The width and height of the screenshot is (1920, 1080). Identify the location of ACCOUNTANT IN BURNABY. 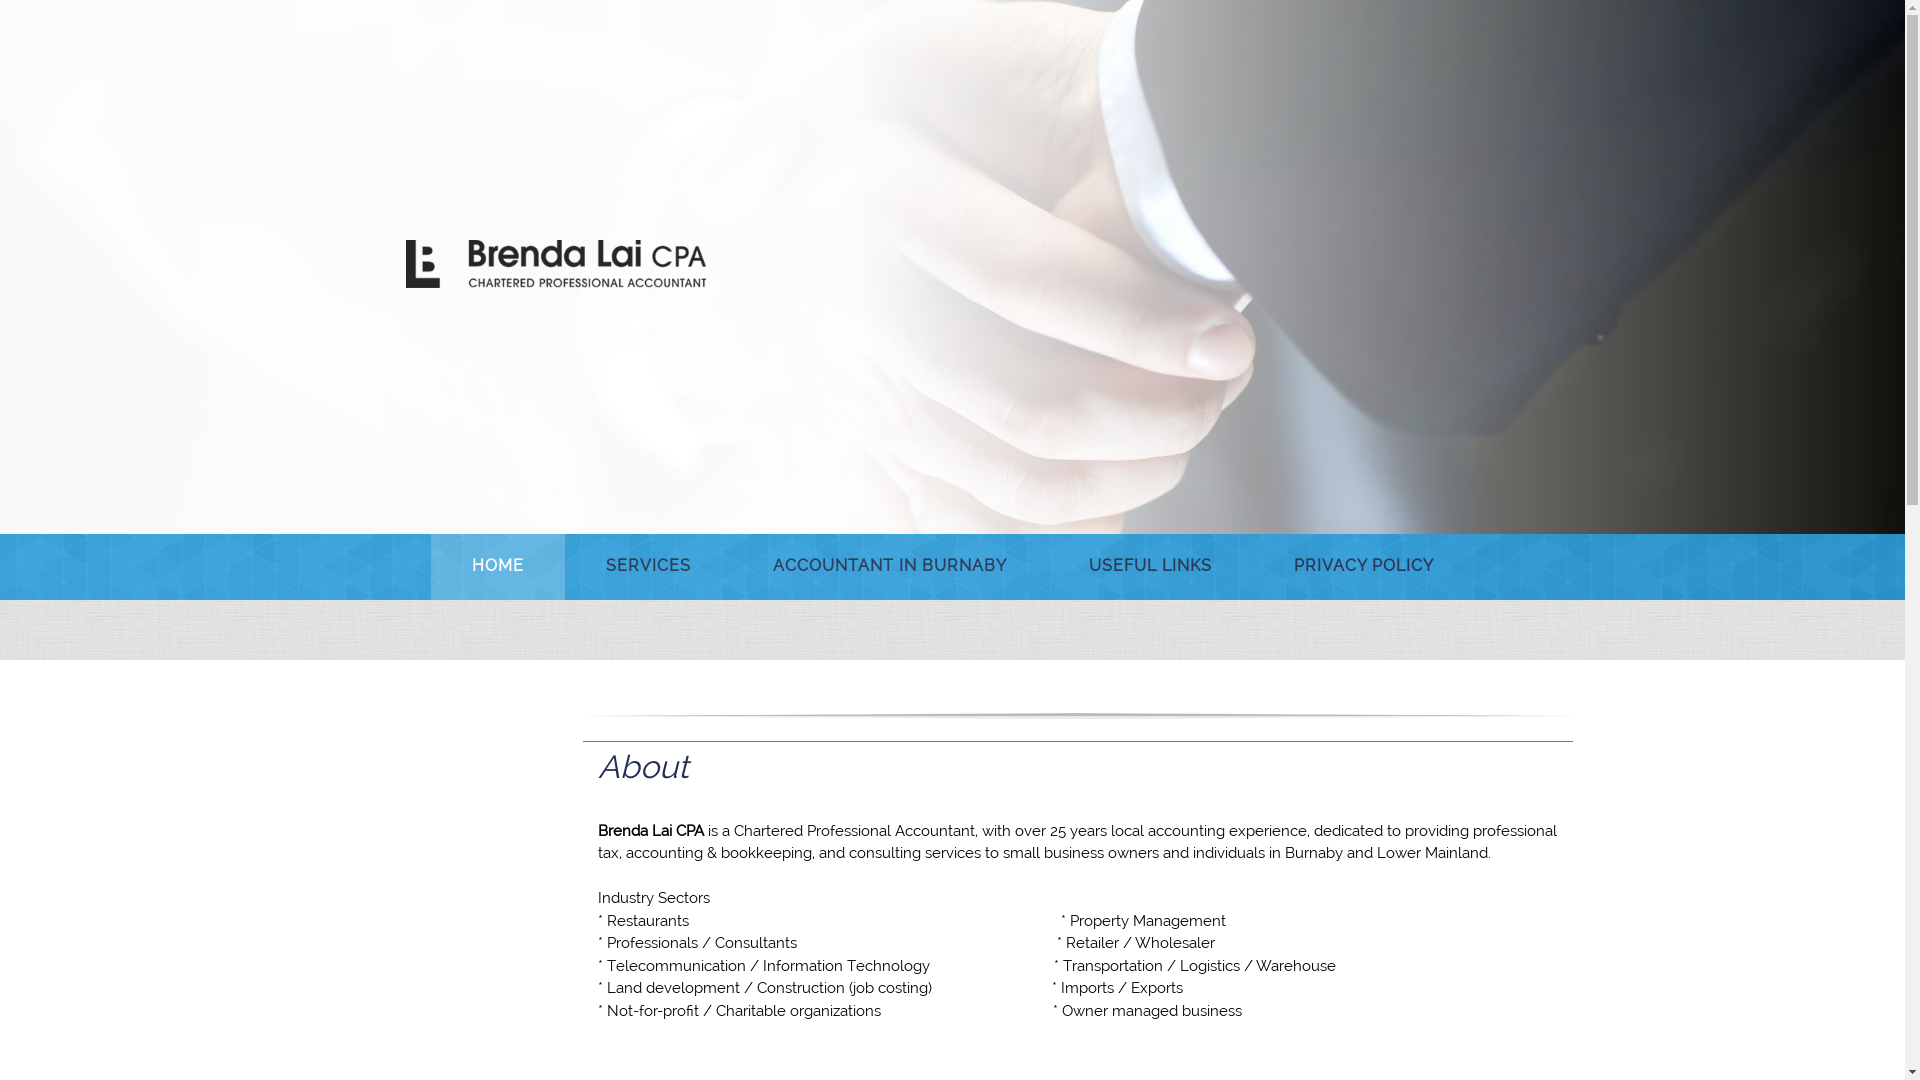
(890, 567).